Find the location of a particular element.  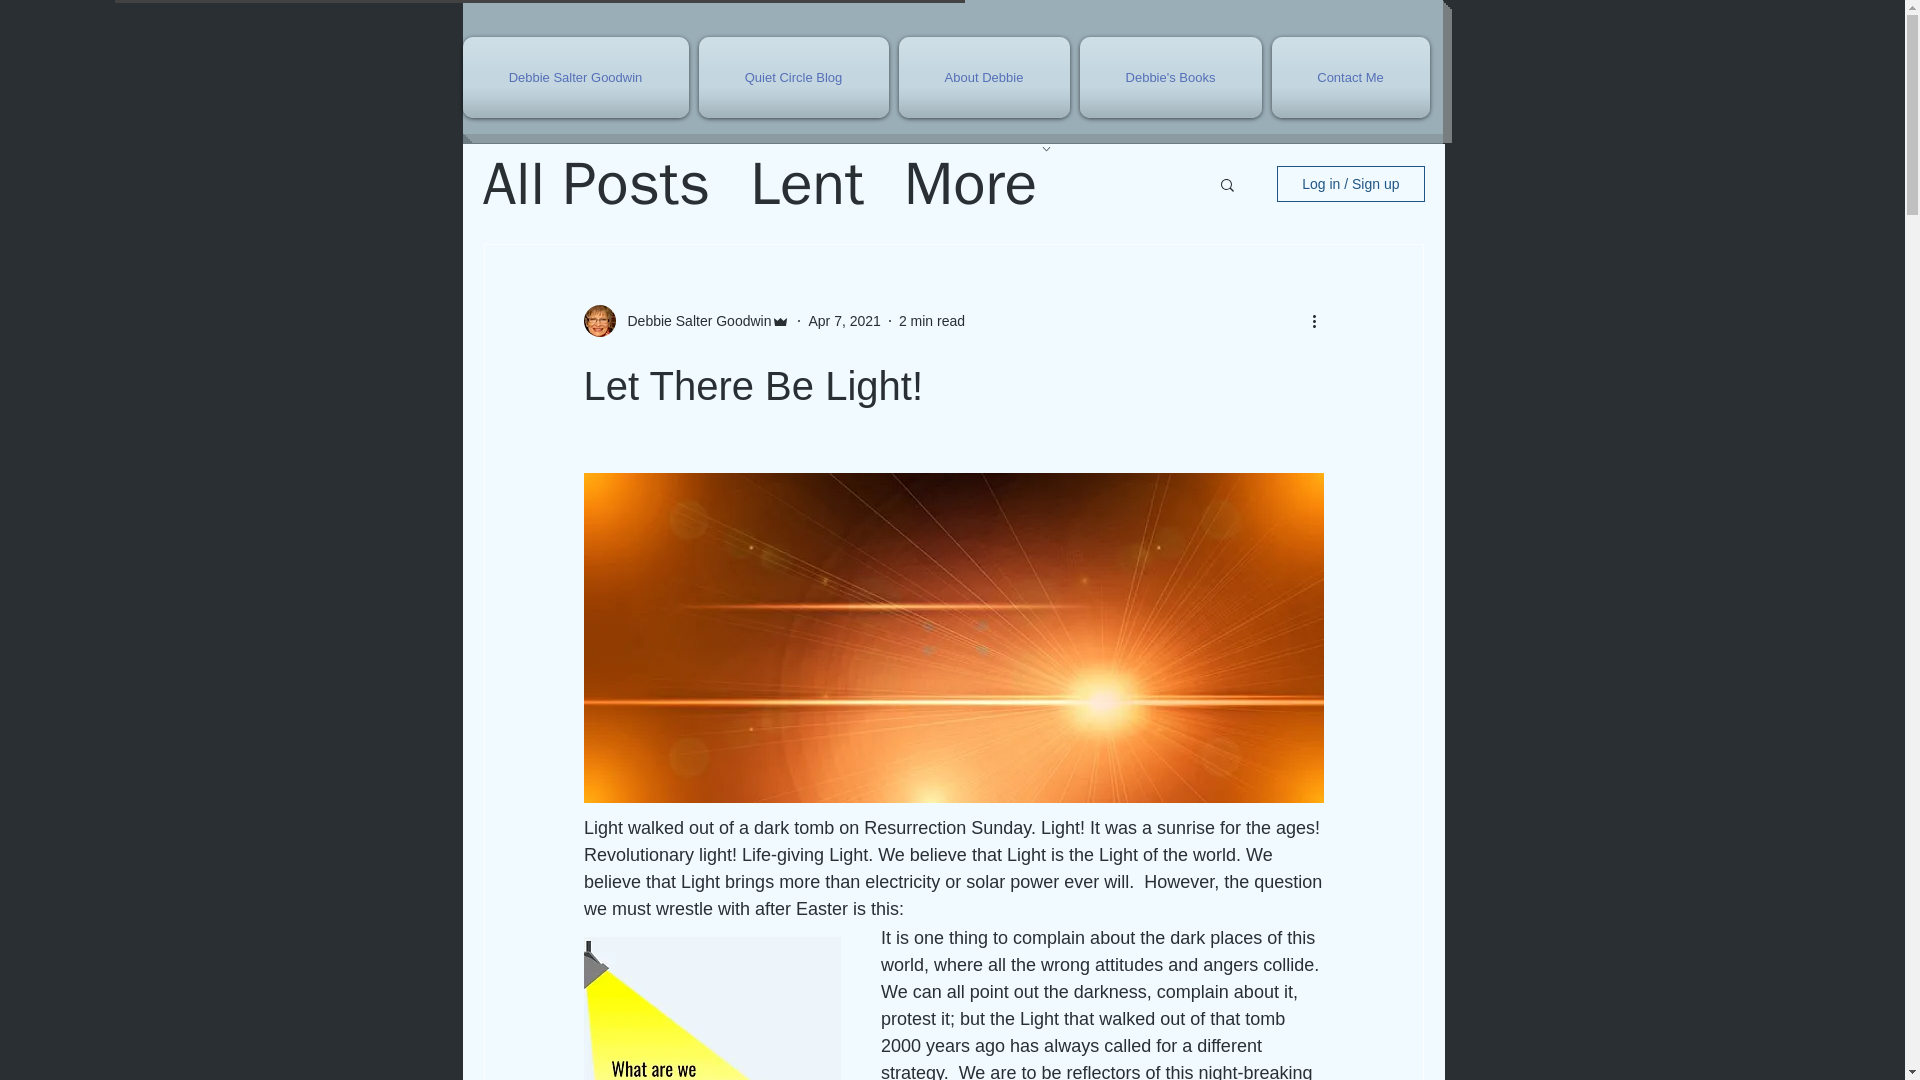

About Debbie is located at coordinates (984, 76).